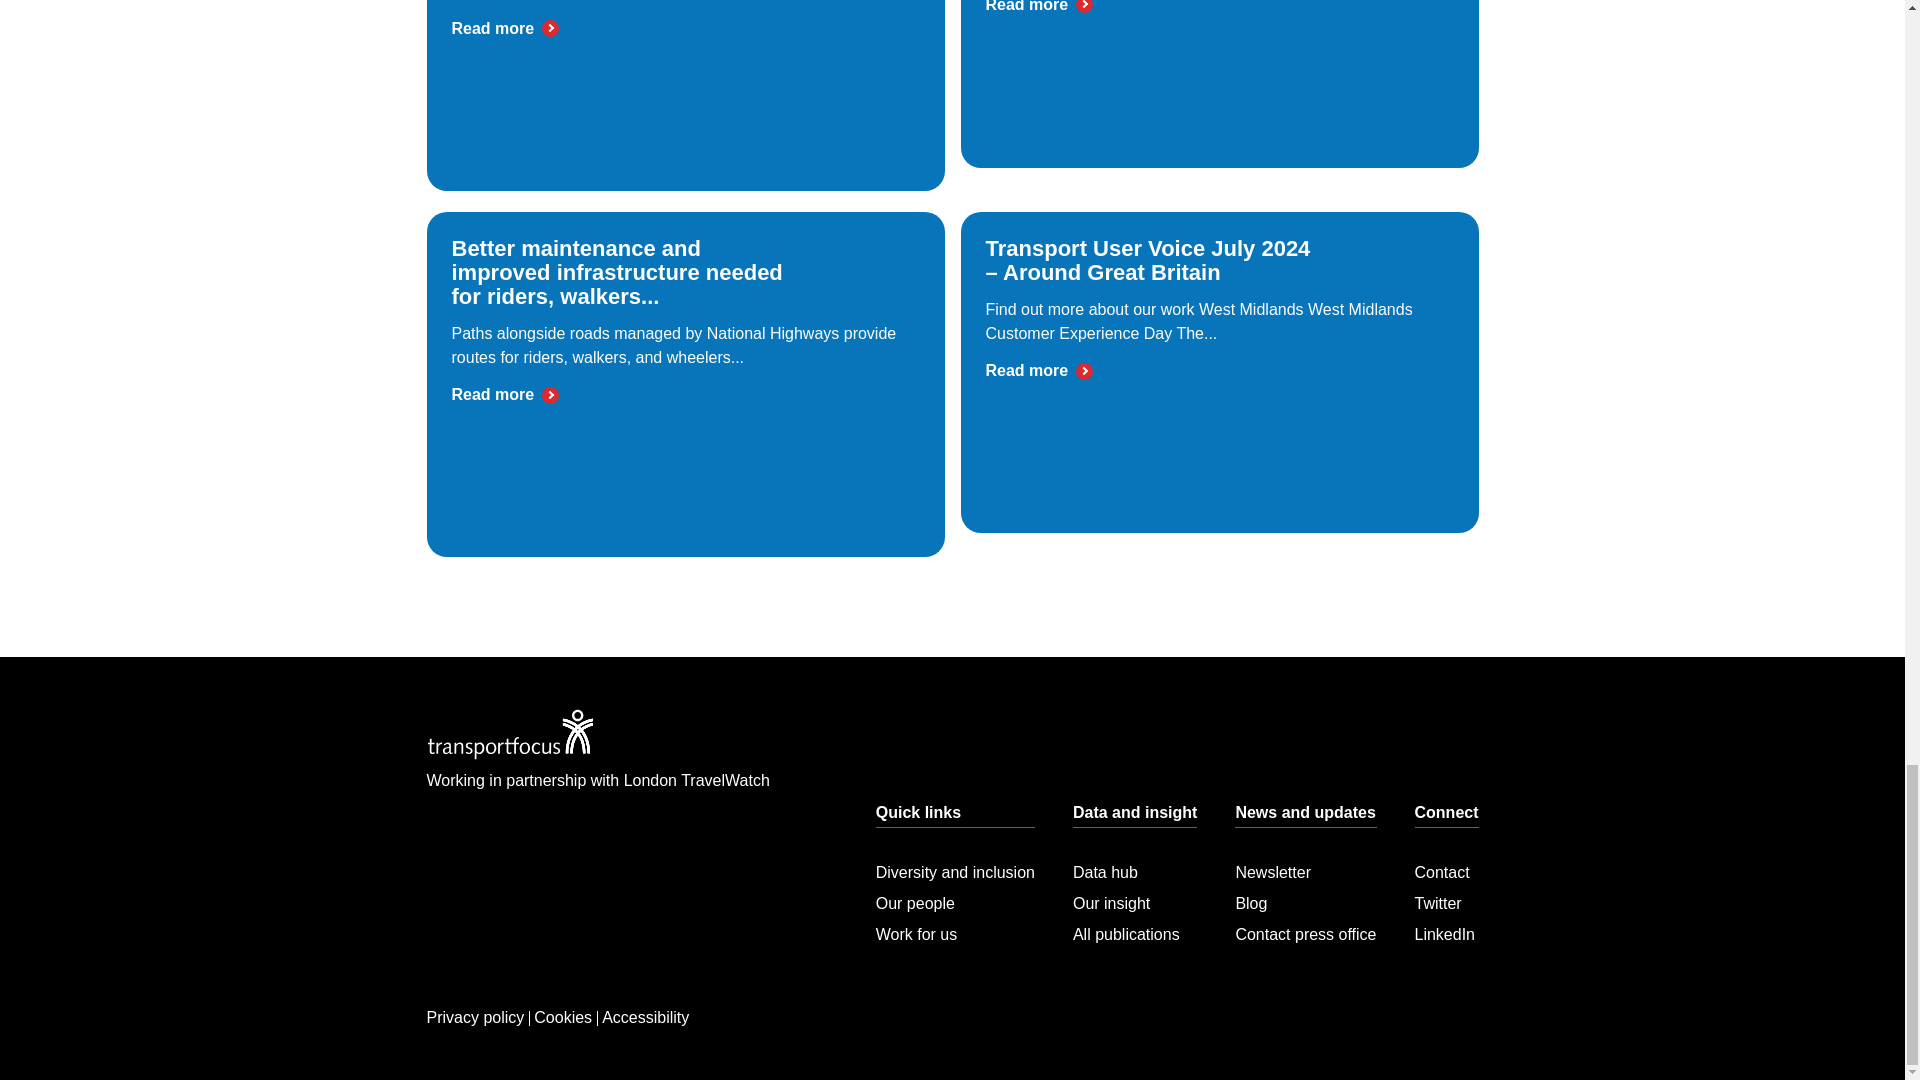 Image resolution: width=1920 pixels, height=1080 pixels. What do you see at coordinates (1134, 929) in the screenshot?
I see `All publications` at bounding box center [1134, 929].